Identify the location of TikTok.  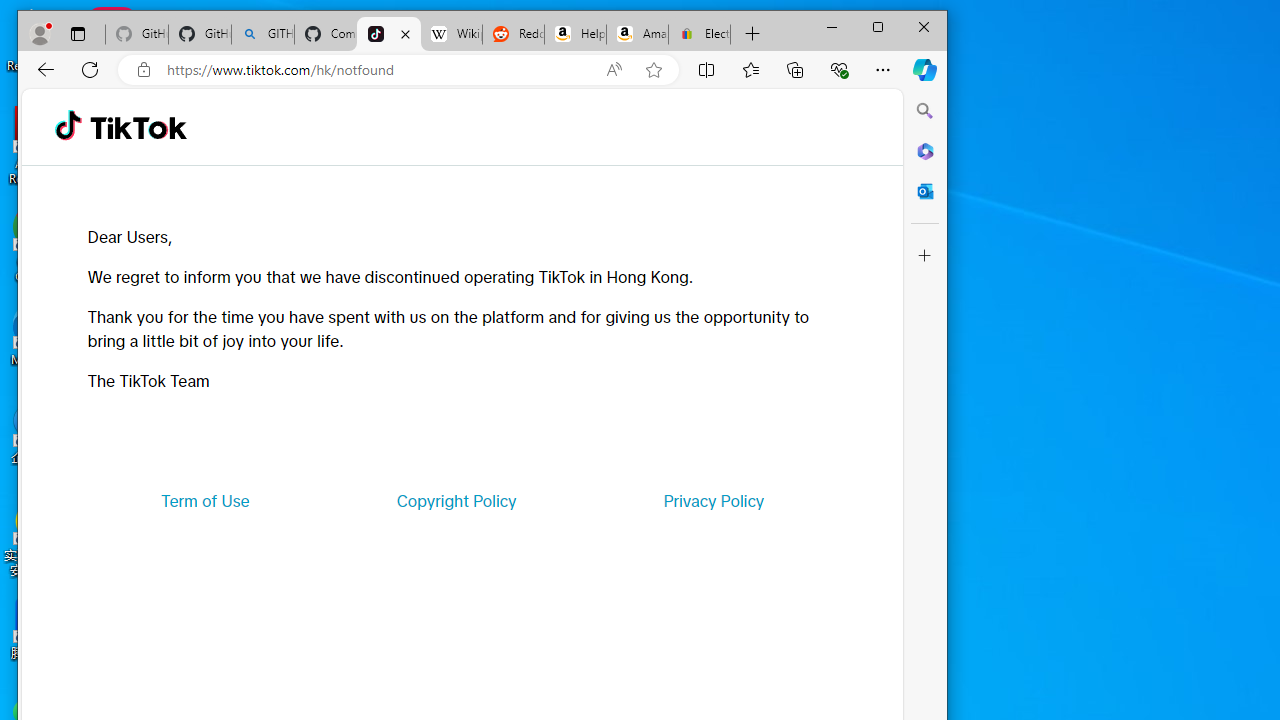
(388, 34).